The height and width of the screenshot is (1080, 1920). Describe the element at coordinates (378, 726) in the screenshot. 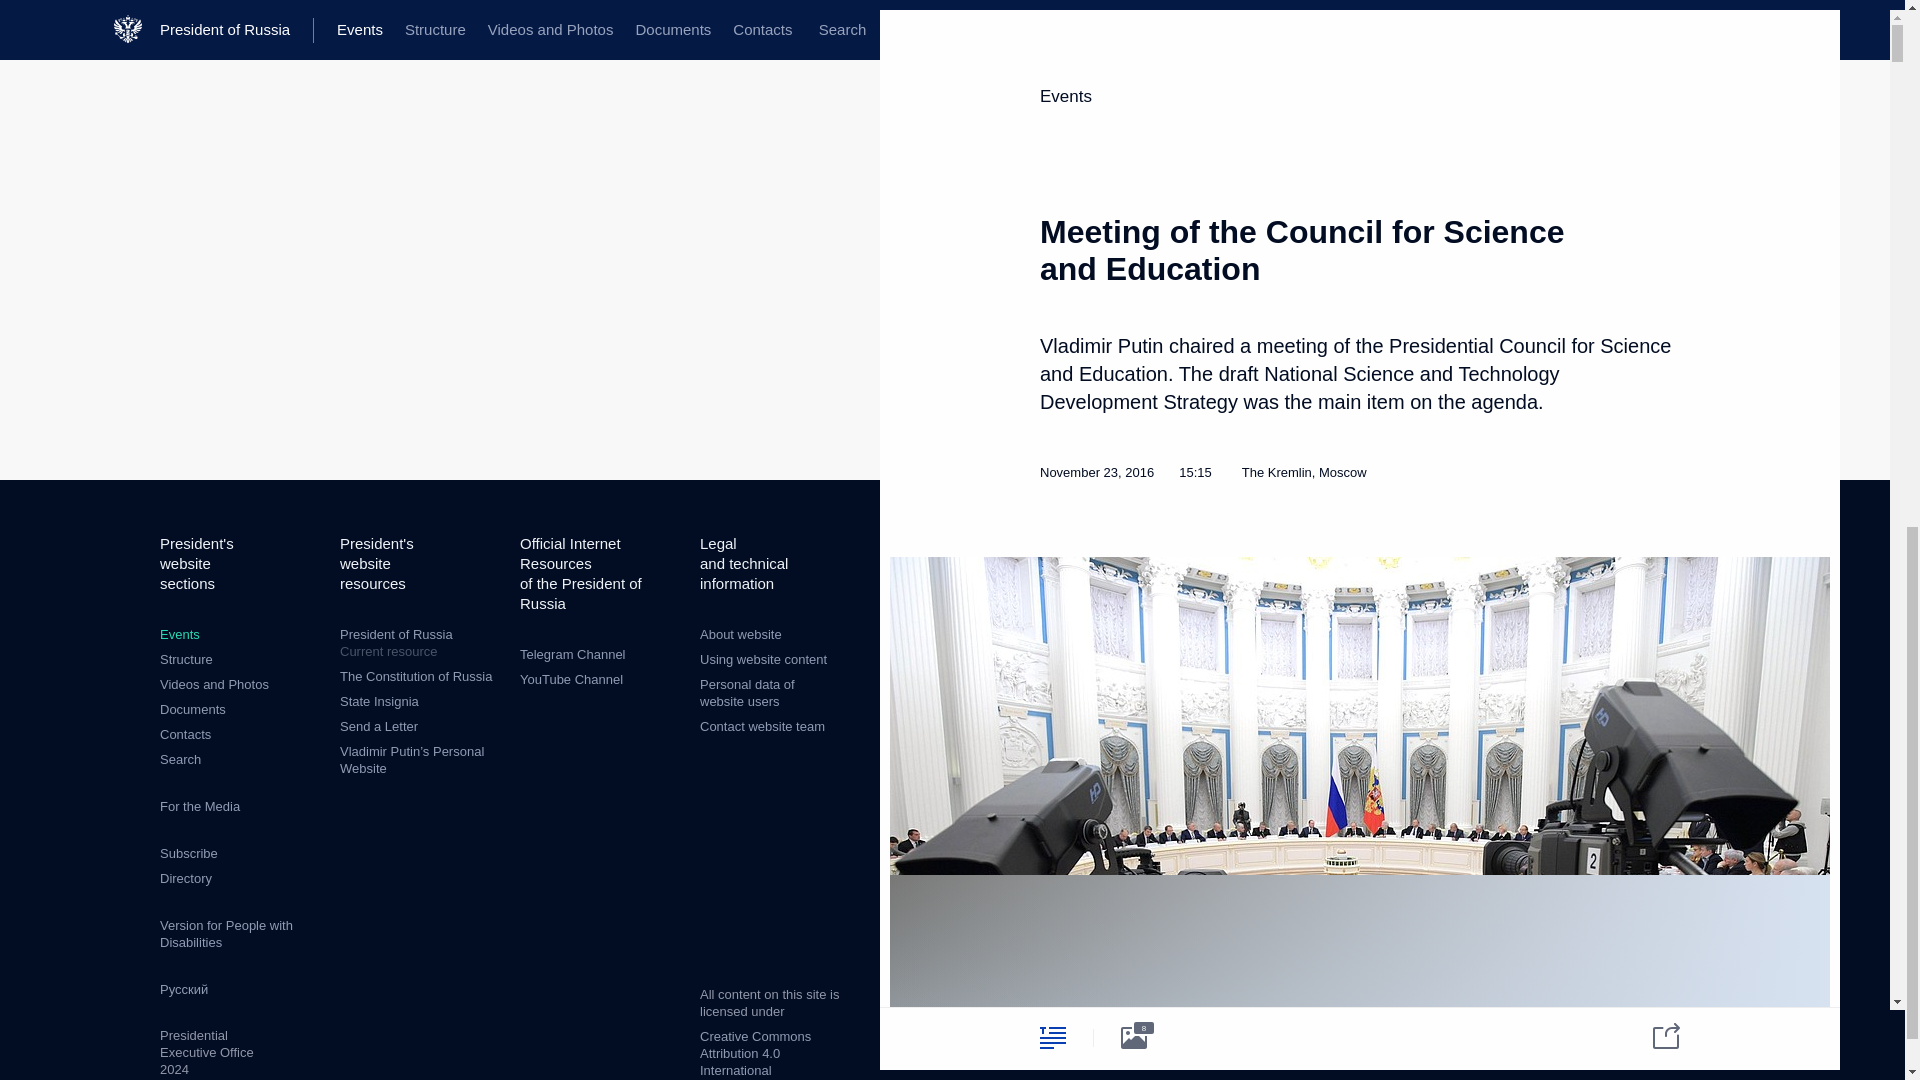

I see `Send a Letter` at that location.